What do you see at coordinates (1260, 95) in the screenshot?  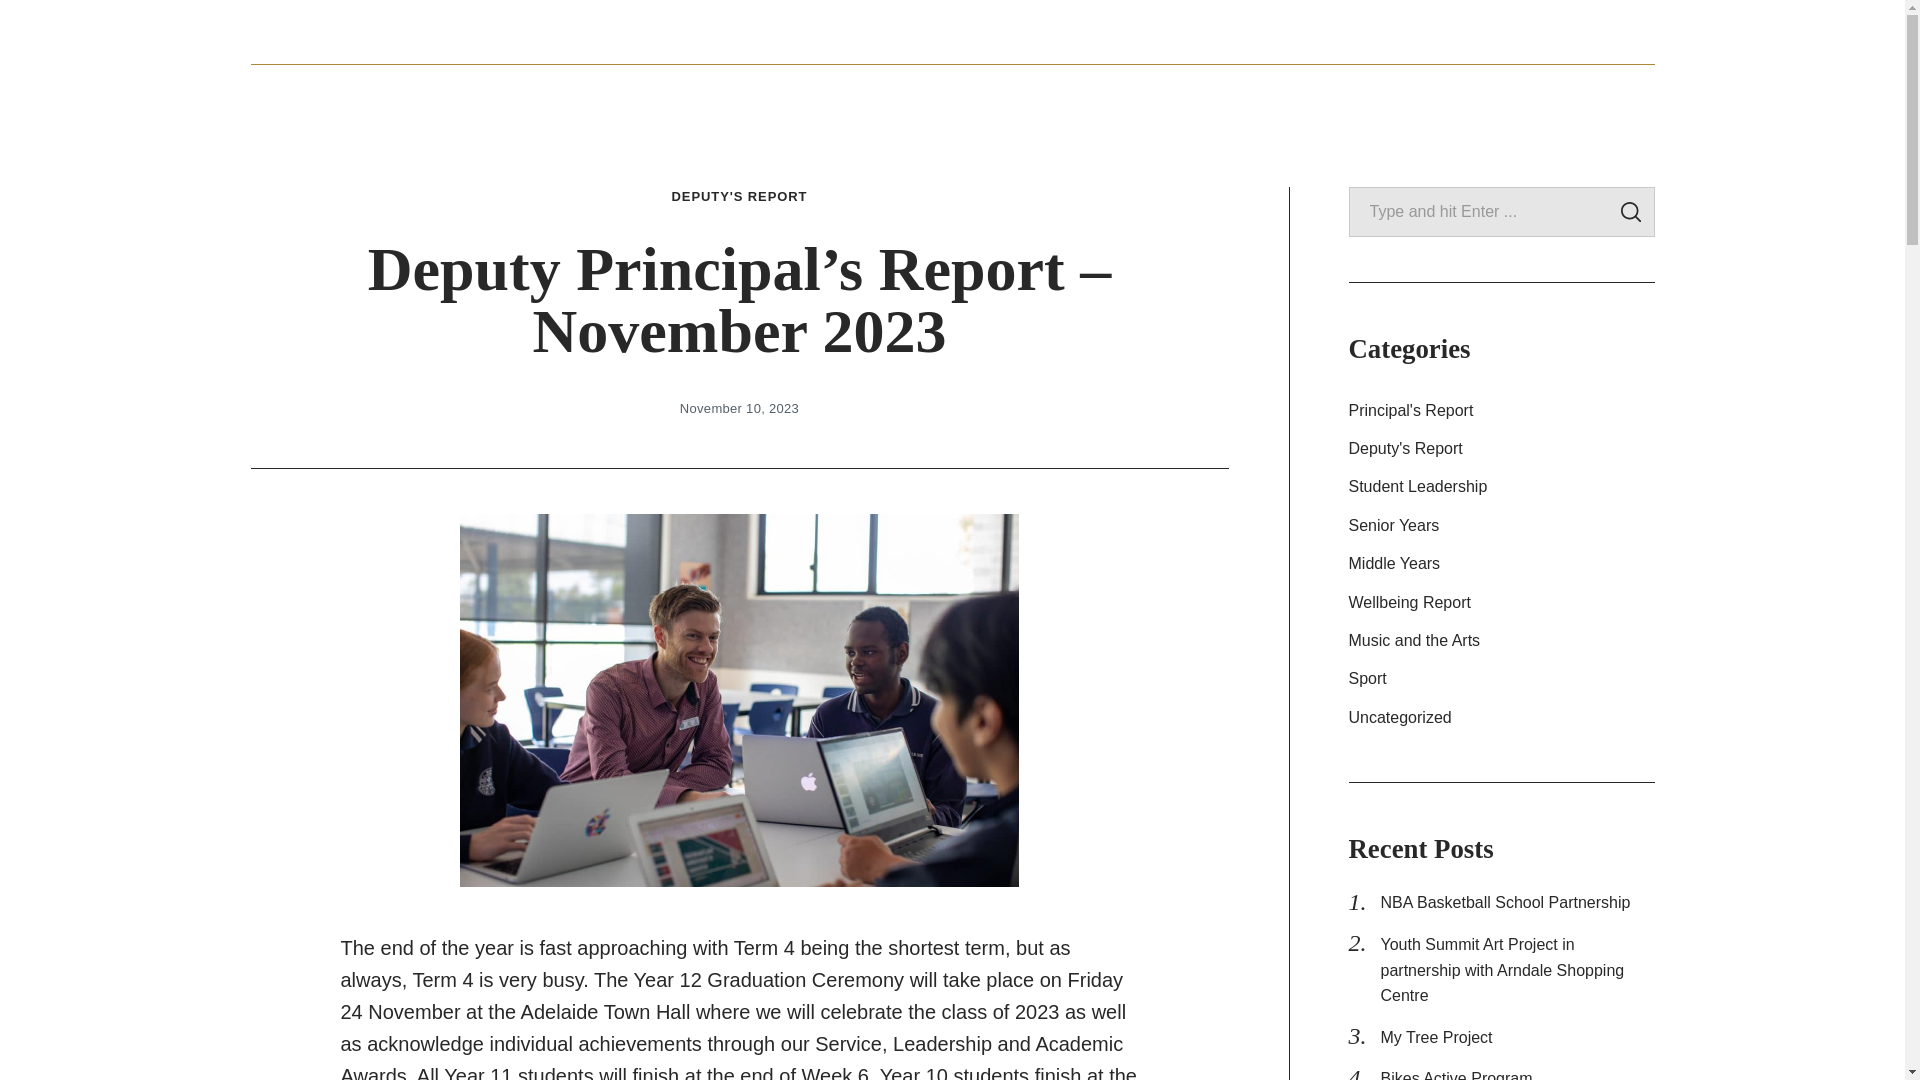 I see `WELLBEING REPORT` at bounding box center [1260, 95].